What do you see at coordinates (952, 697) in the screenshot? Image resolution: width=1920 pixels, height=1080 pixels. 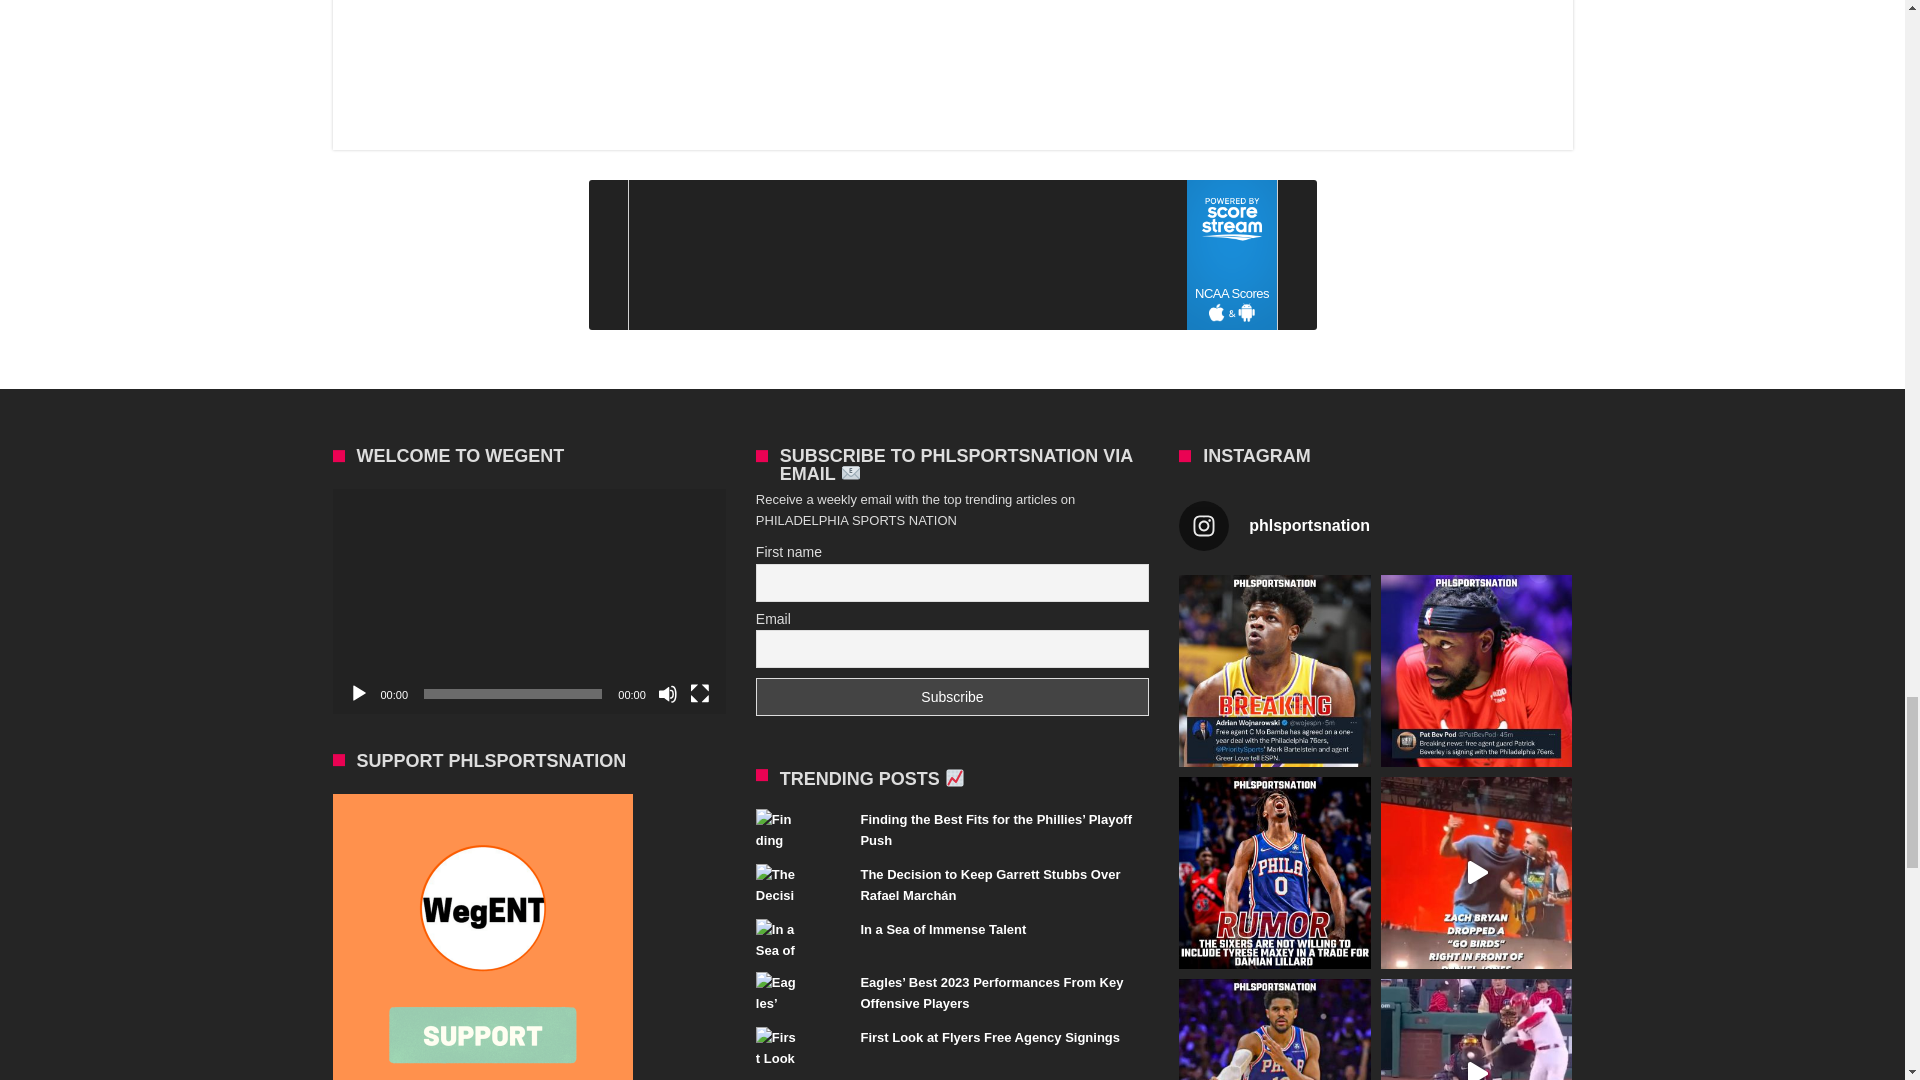 I see `Subscribe` at bounding box center [952, 697].